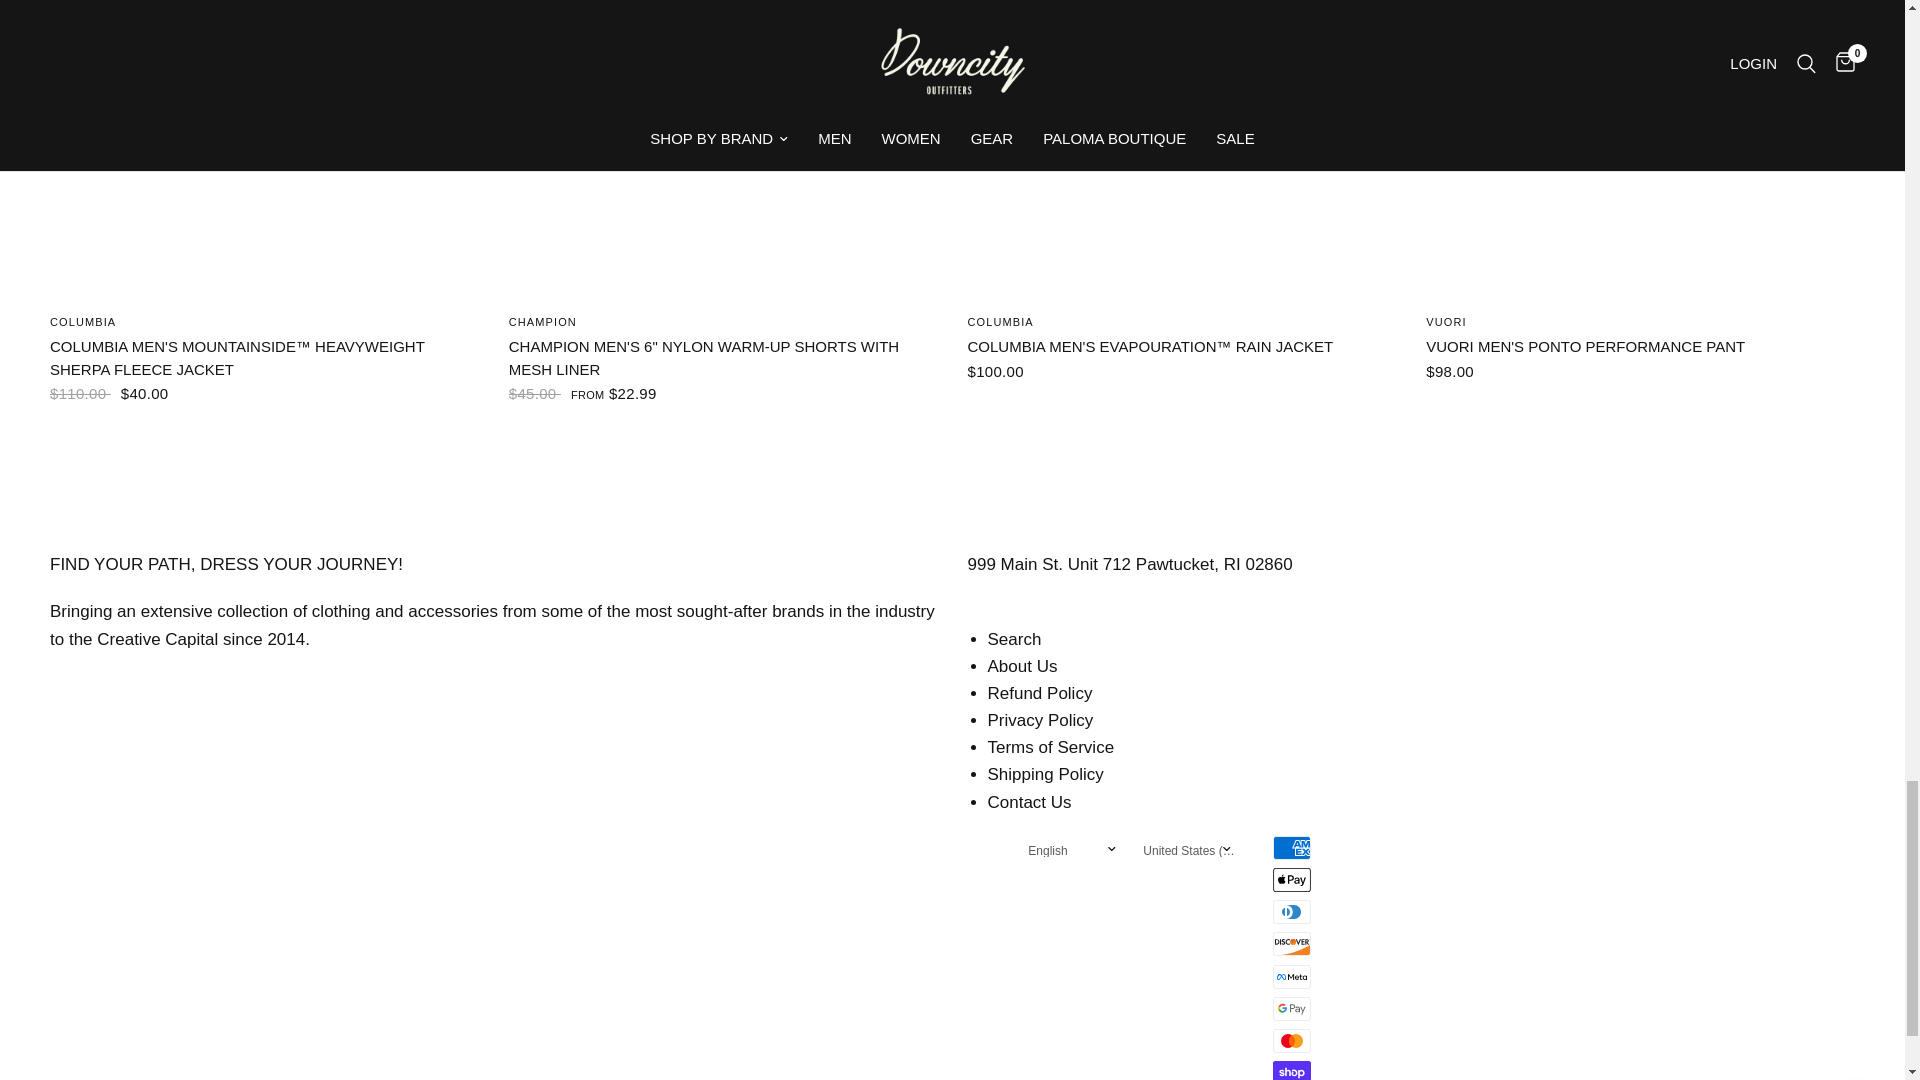 The height and width of the screenshot is (1080, 1920). What do you see at coordinates (1292, 1041) in the screenshot?
I see `Mastercard` at bounding box center [1292, 1041].